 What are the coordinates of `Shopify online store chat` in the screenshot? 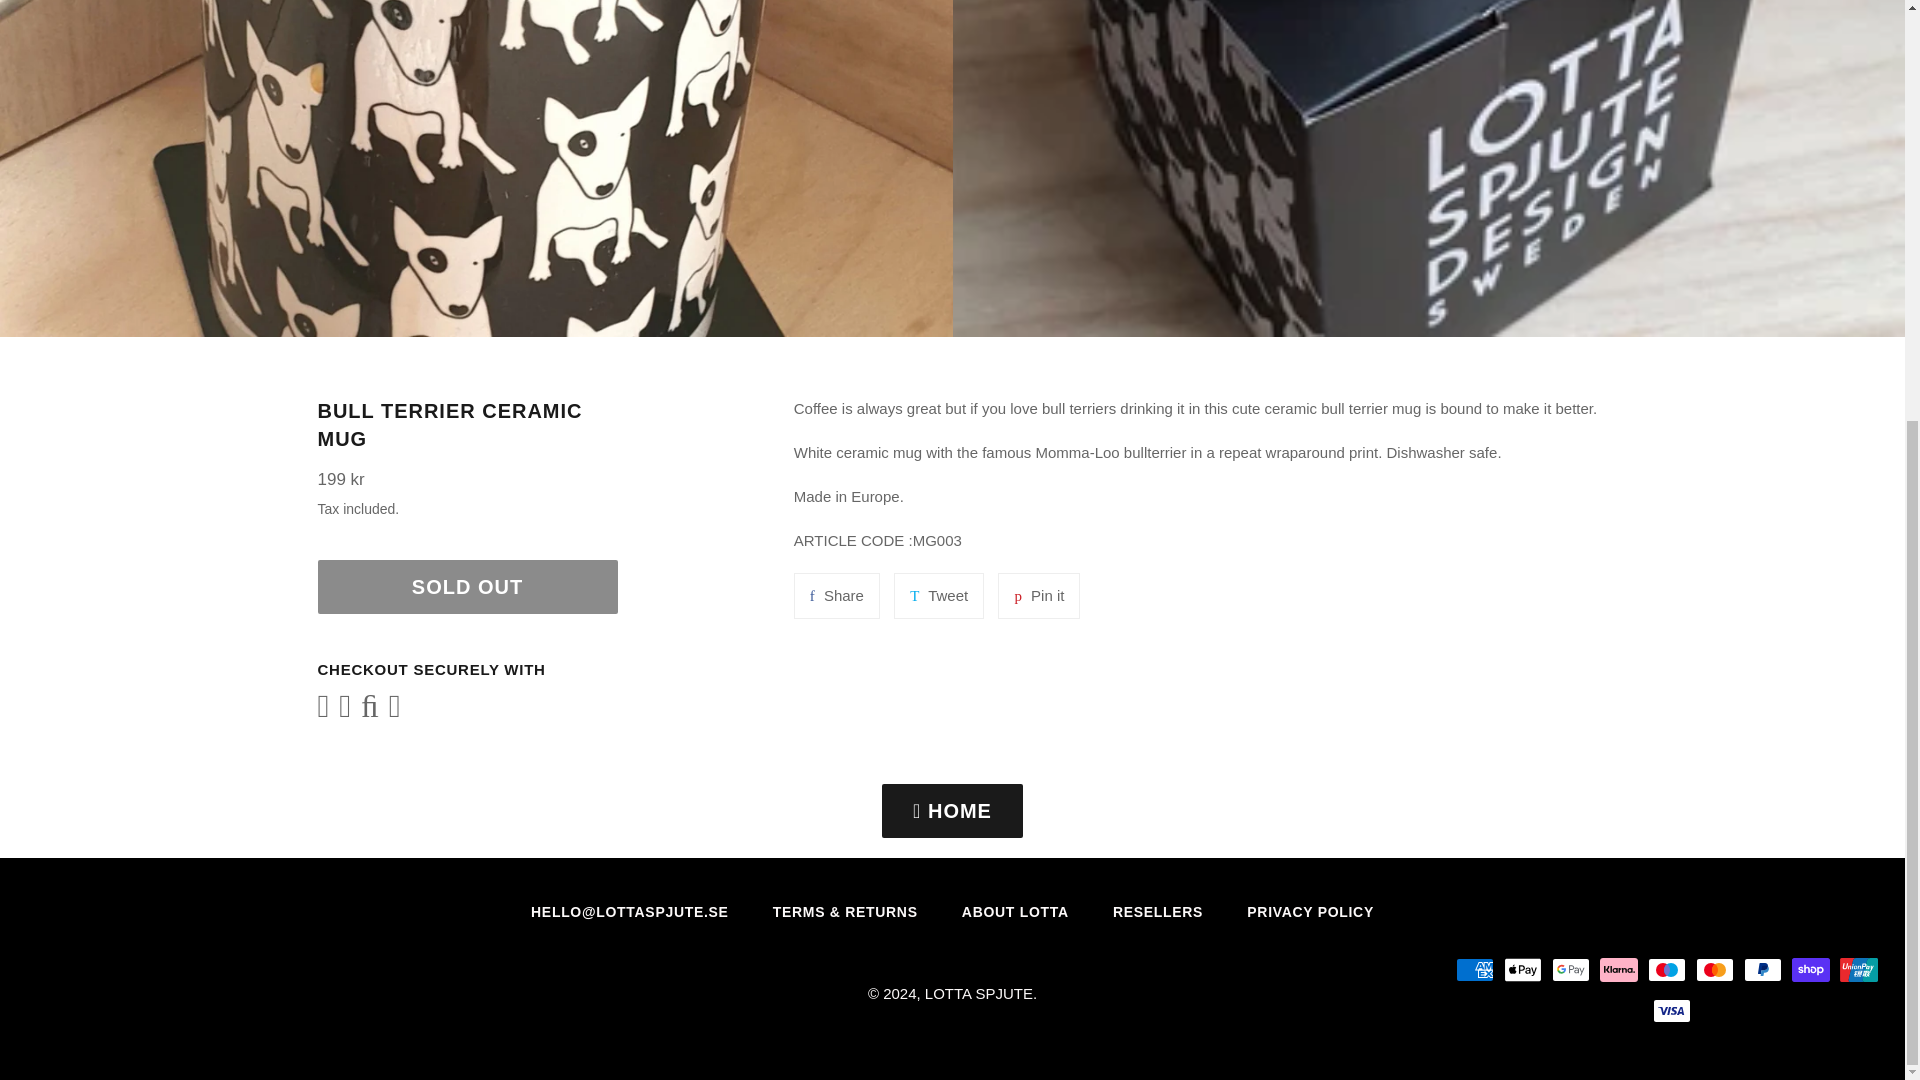 It's located at (1852, 350).